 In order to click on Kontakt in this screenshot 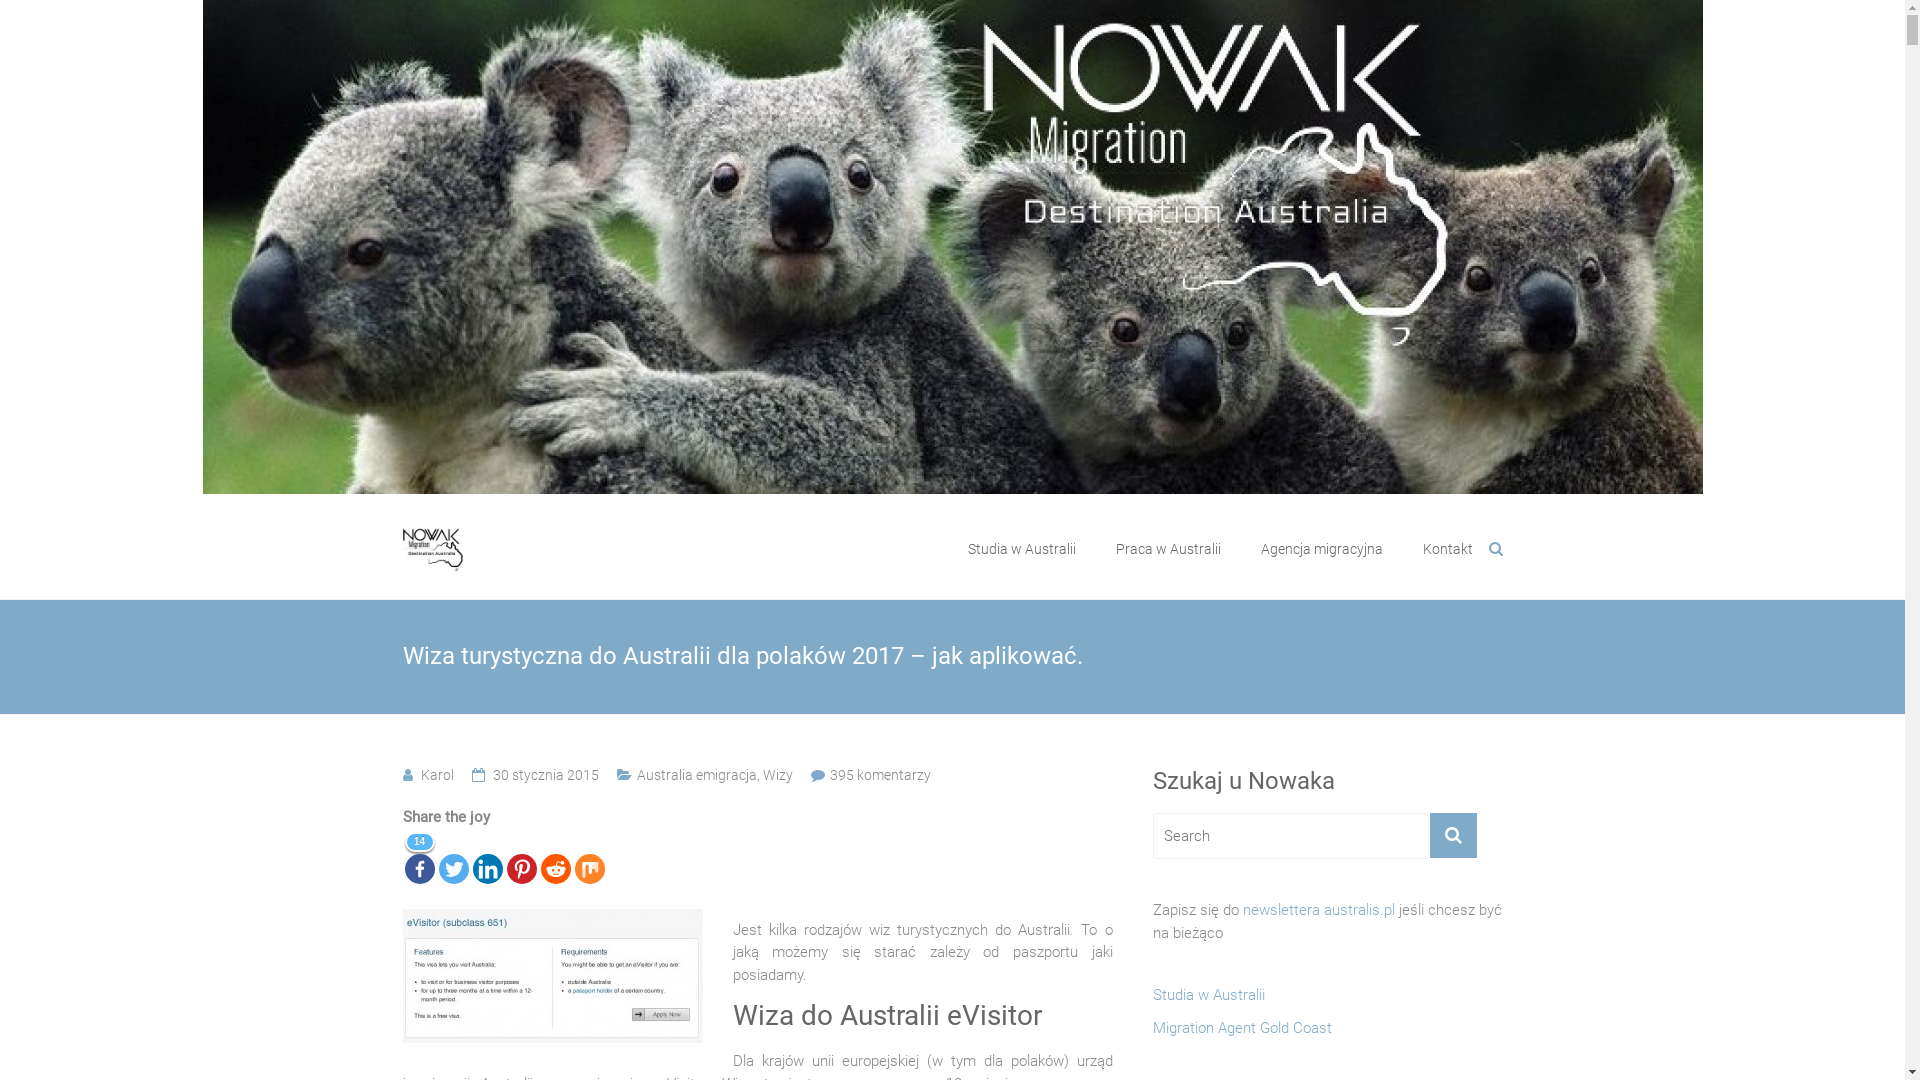, I will do `click(1447, 549)`.